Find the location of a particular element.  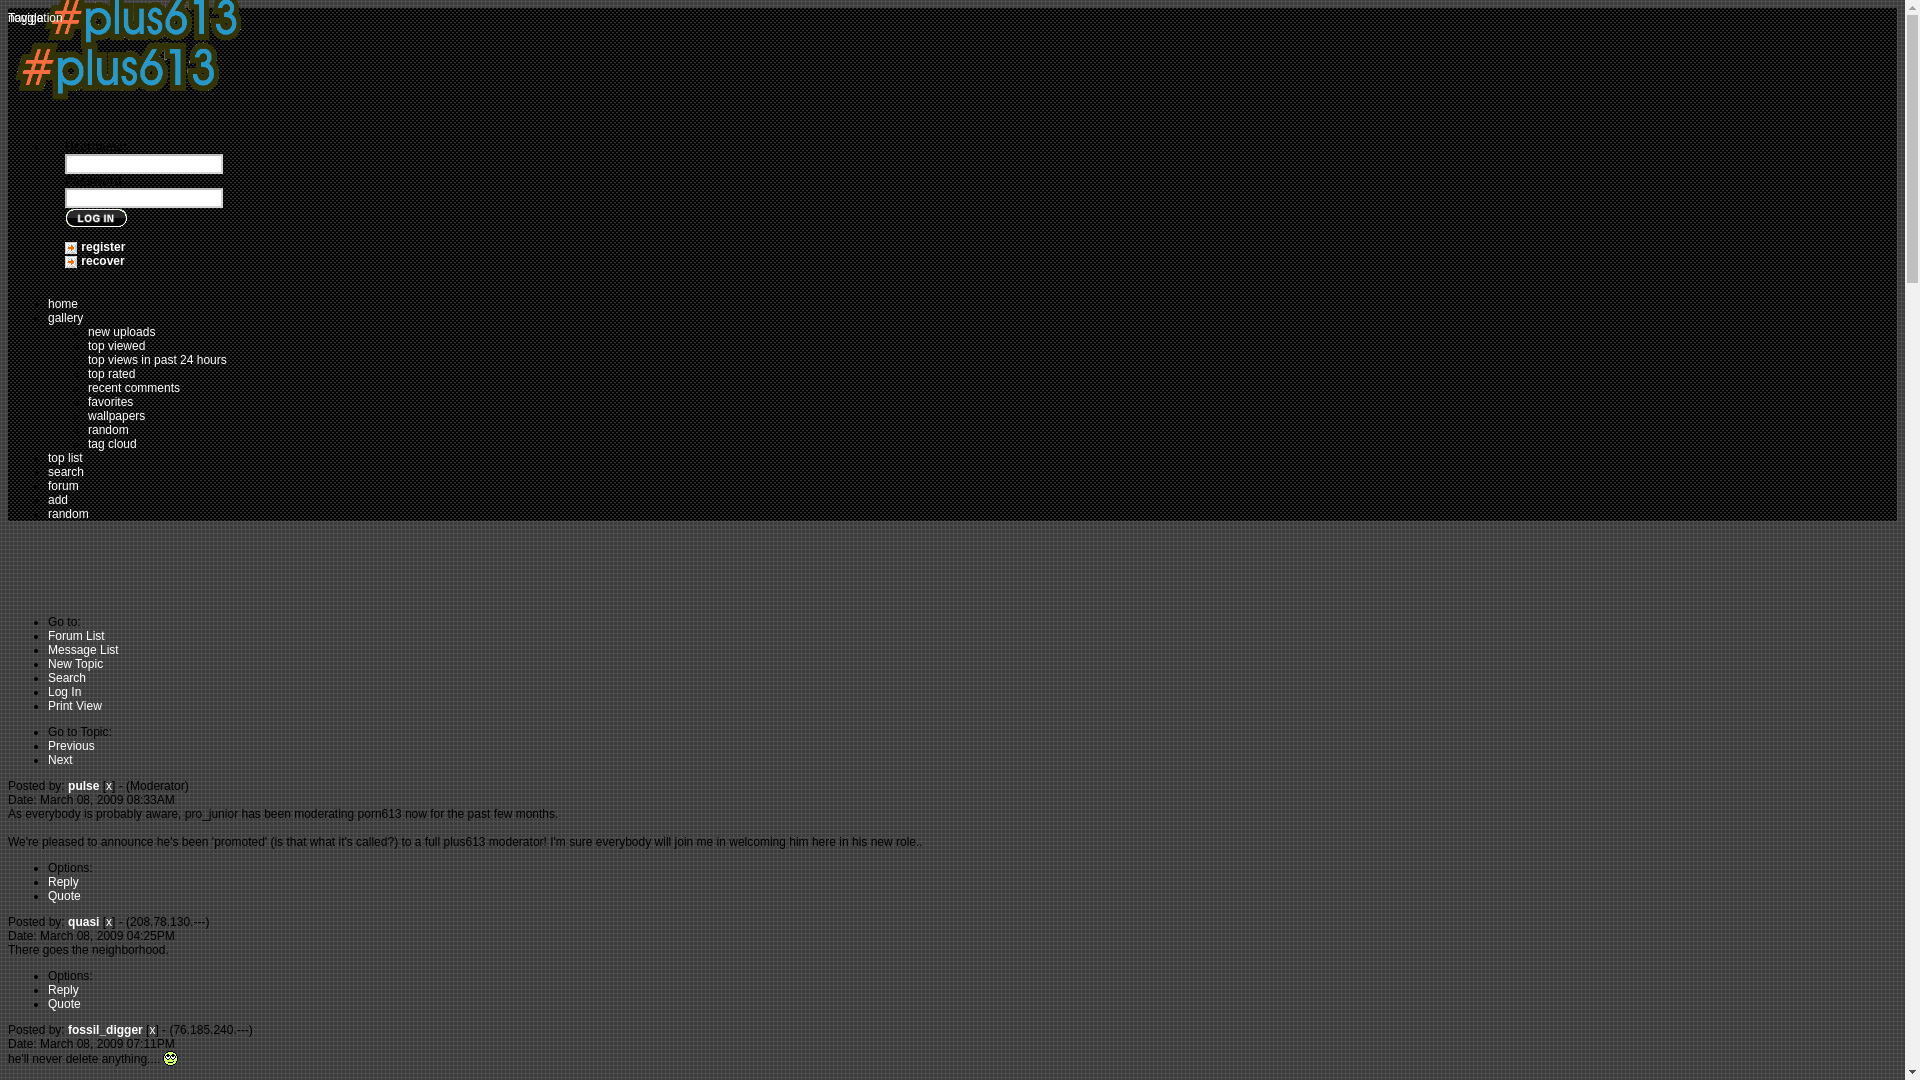

quasi is located at coordinates (83, 921).